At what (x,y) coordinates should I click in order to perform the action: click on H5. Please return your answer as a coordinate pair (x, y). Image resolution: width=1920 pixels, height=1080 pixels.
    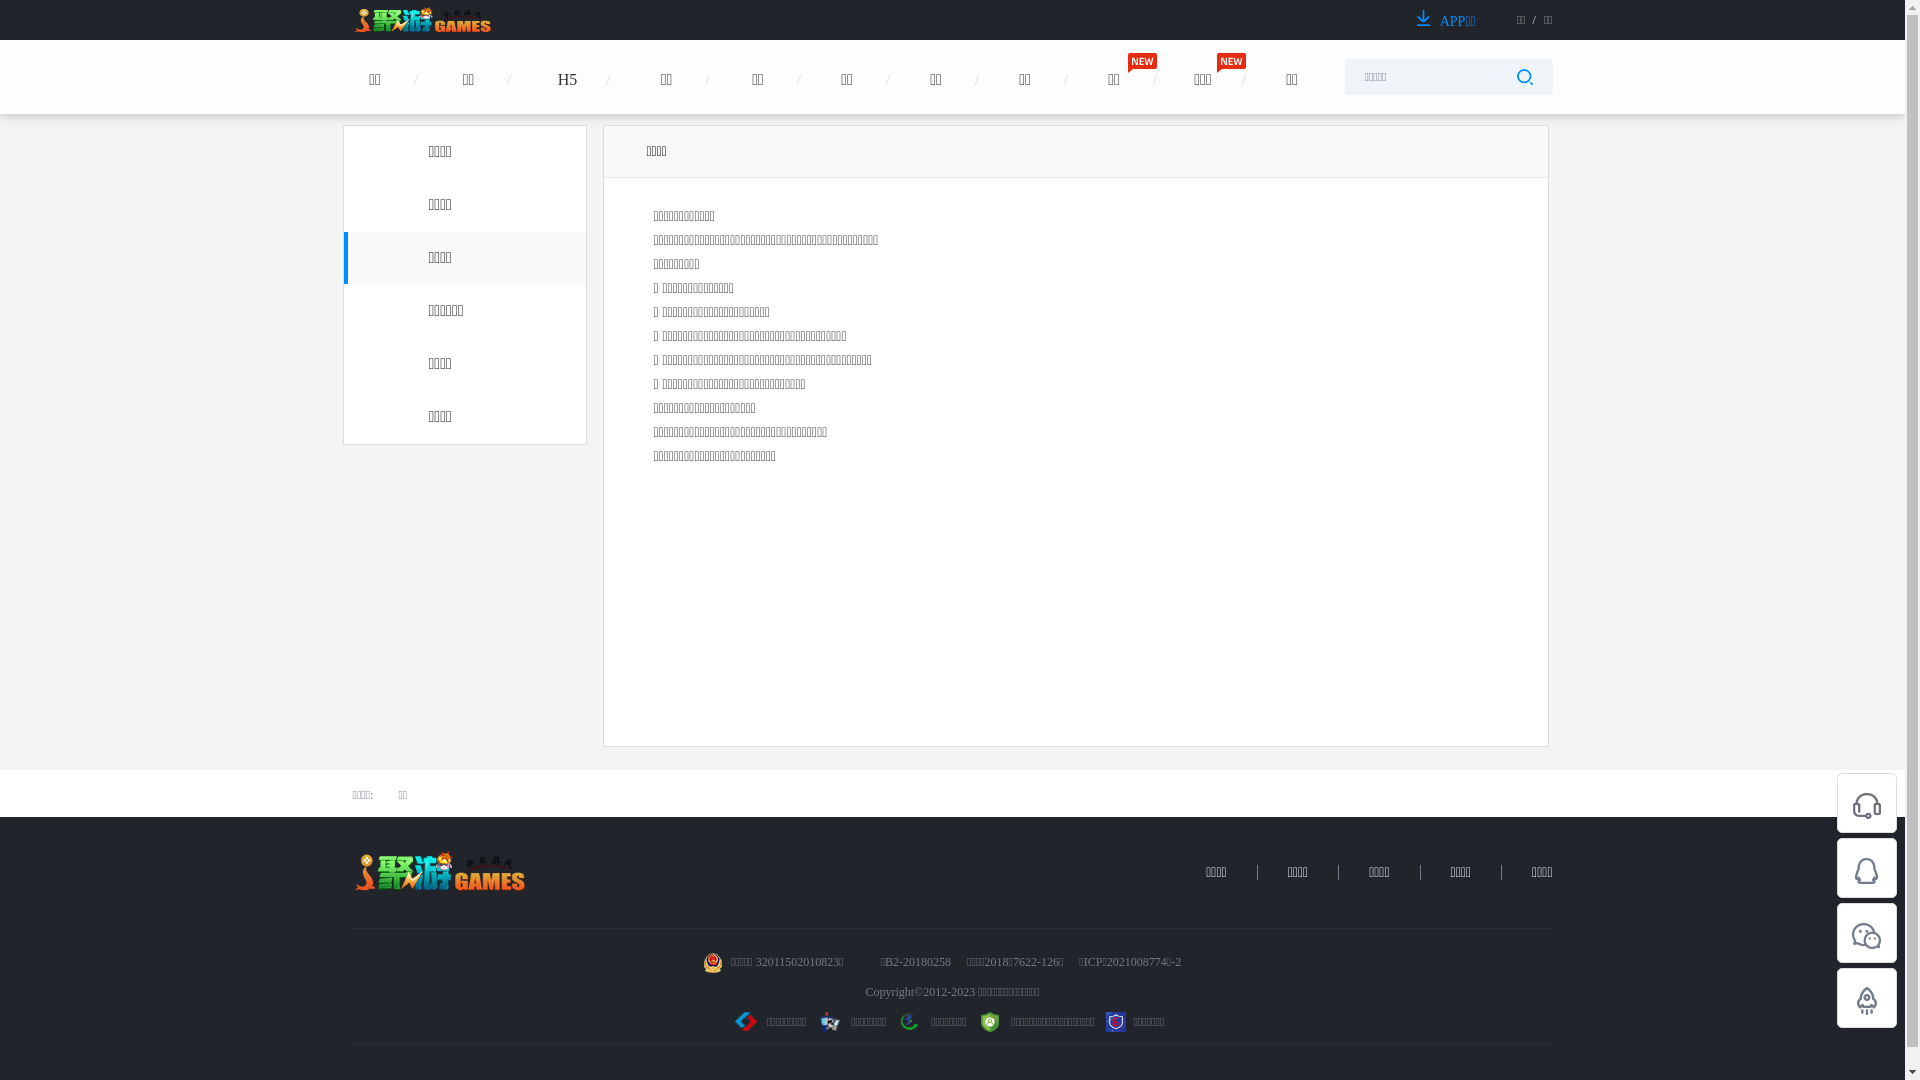
    Looking at the image, I should click on (567, 116).